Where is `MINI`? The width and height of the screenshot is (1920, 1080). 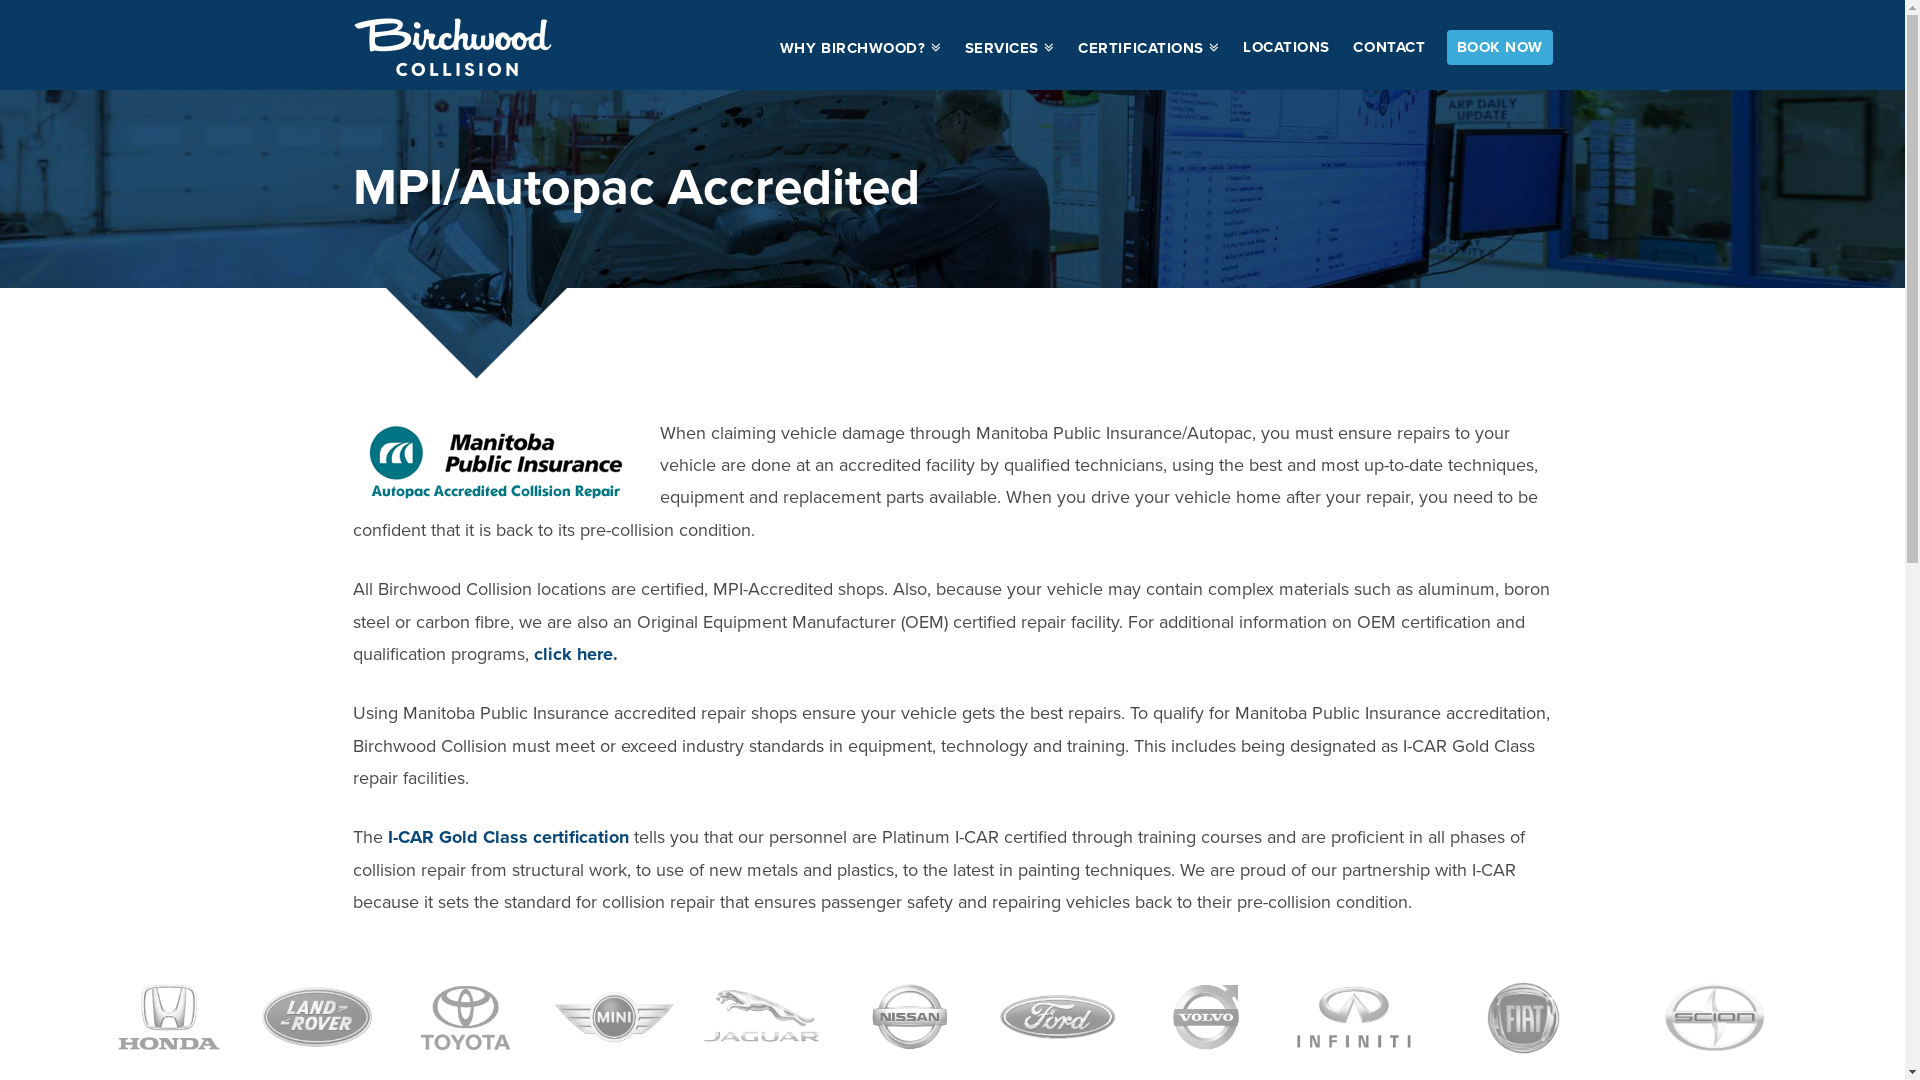 MINI is located at coordinates (614, 1018).